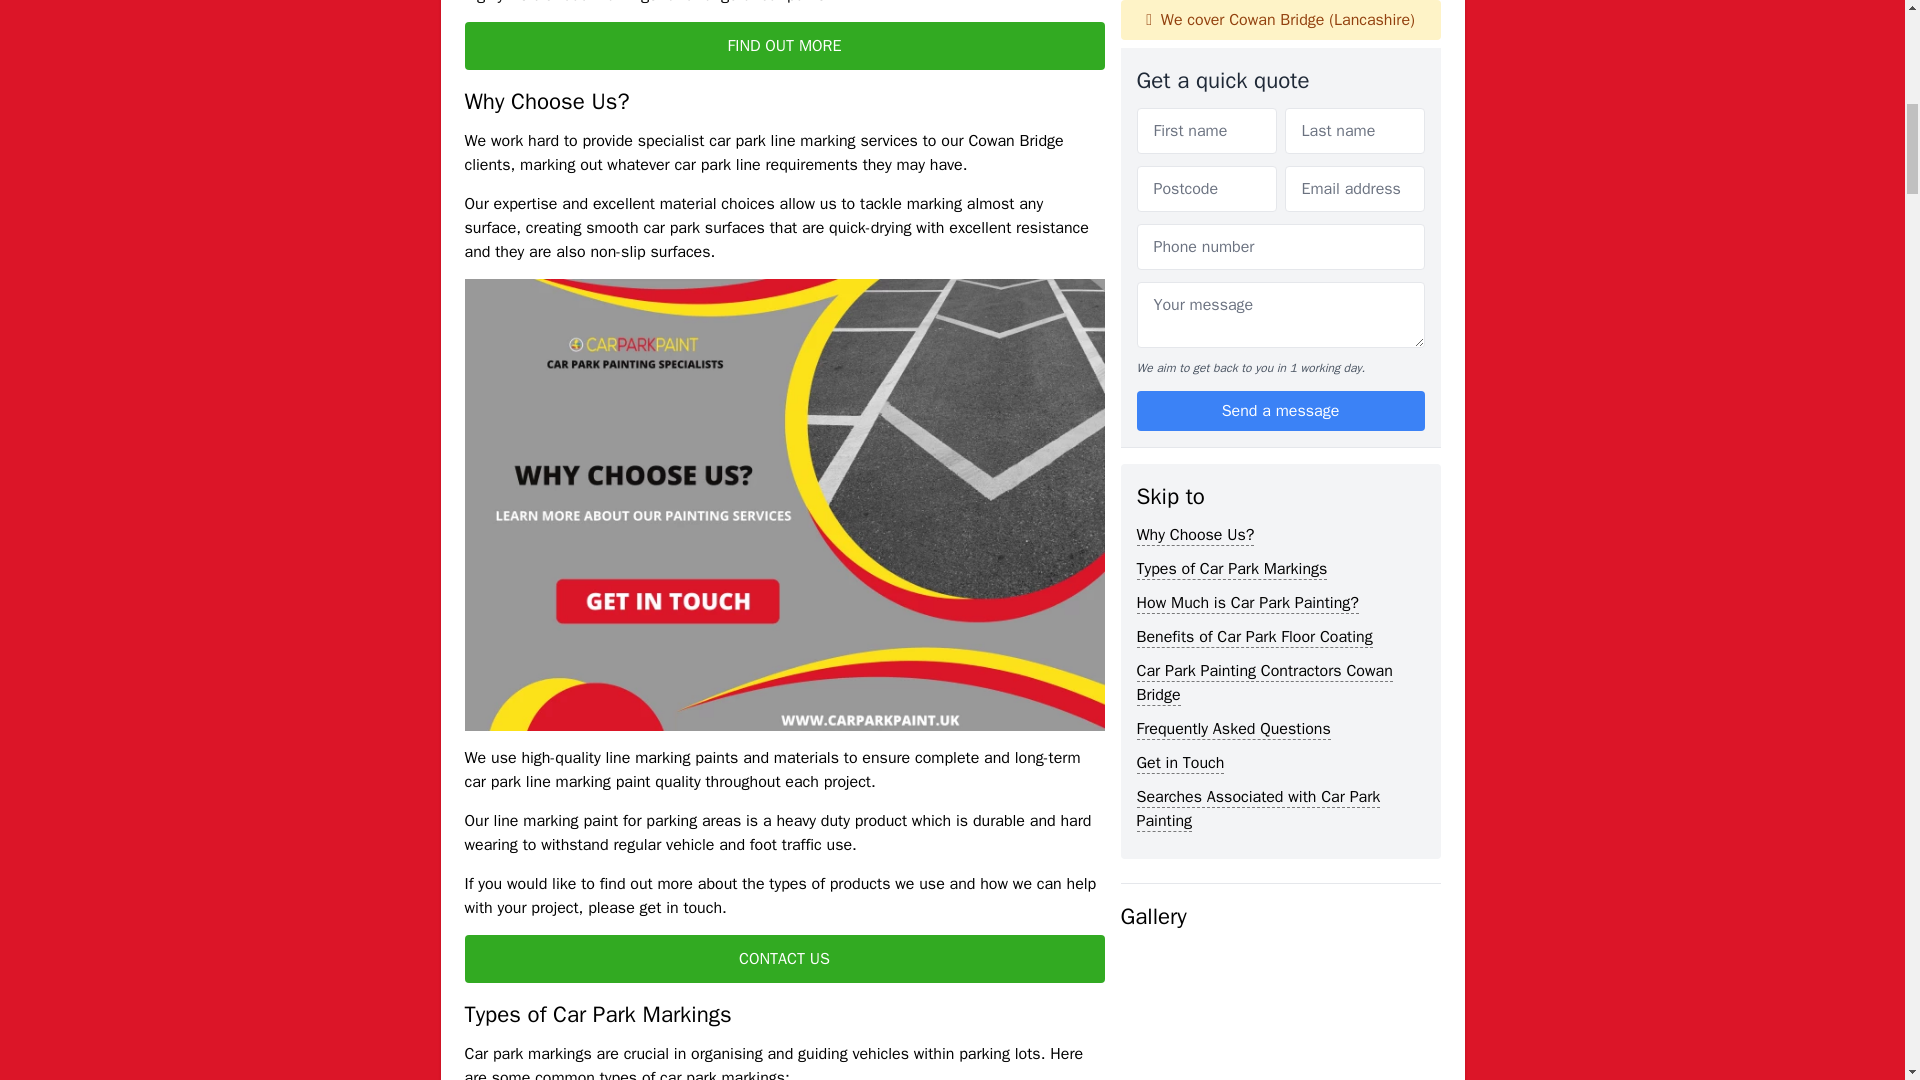 Image resolution: width=1920 pixels, height=1080 pixels. Describe the element at coordinates (784, 958) in the screenshot. I see `CONTACT US` at that location.